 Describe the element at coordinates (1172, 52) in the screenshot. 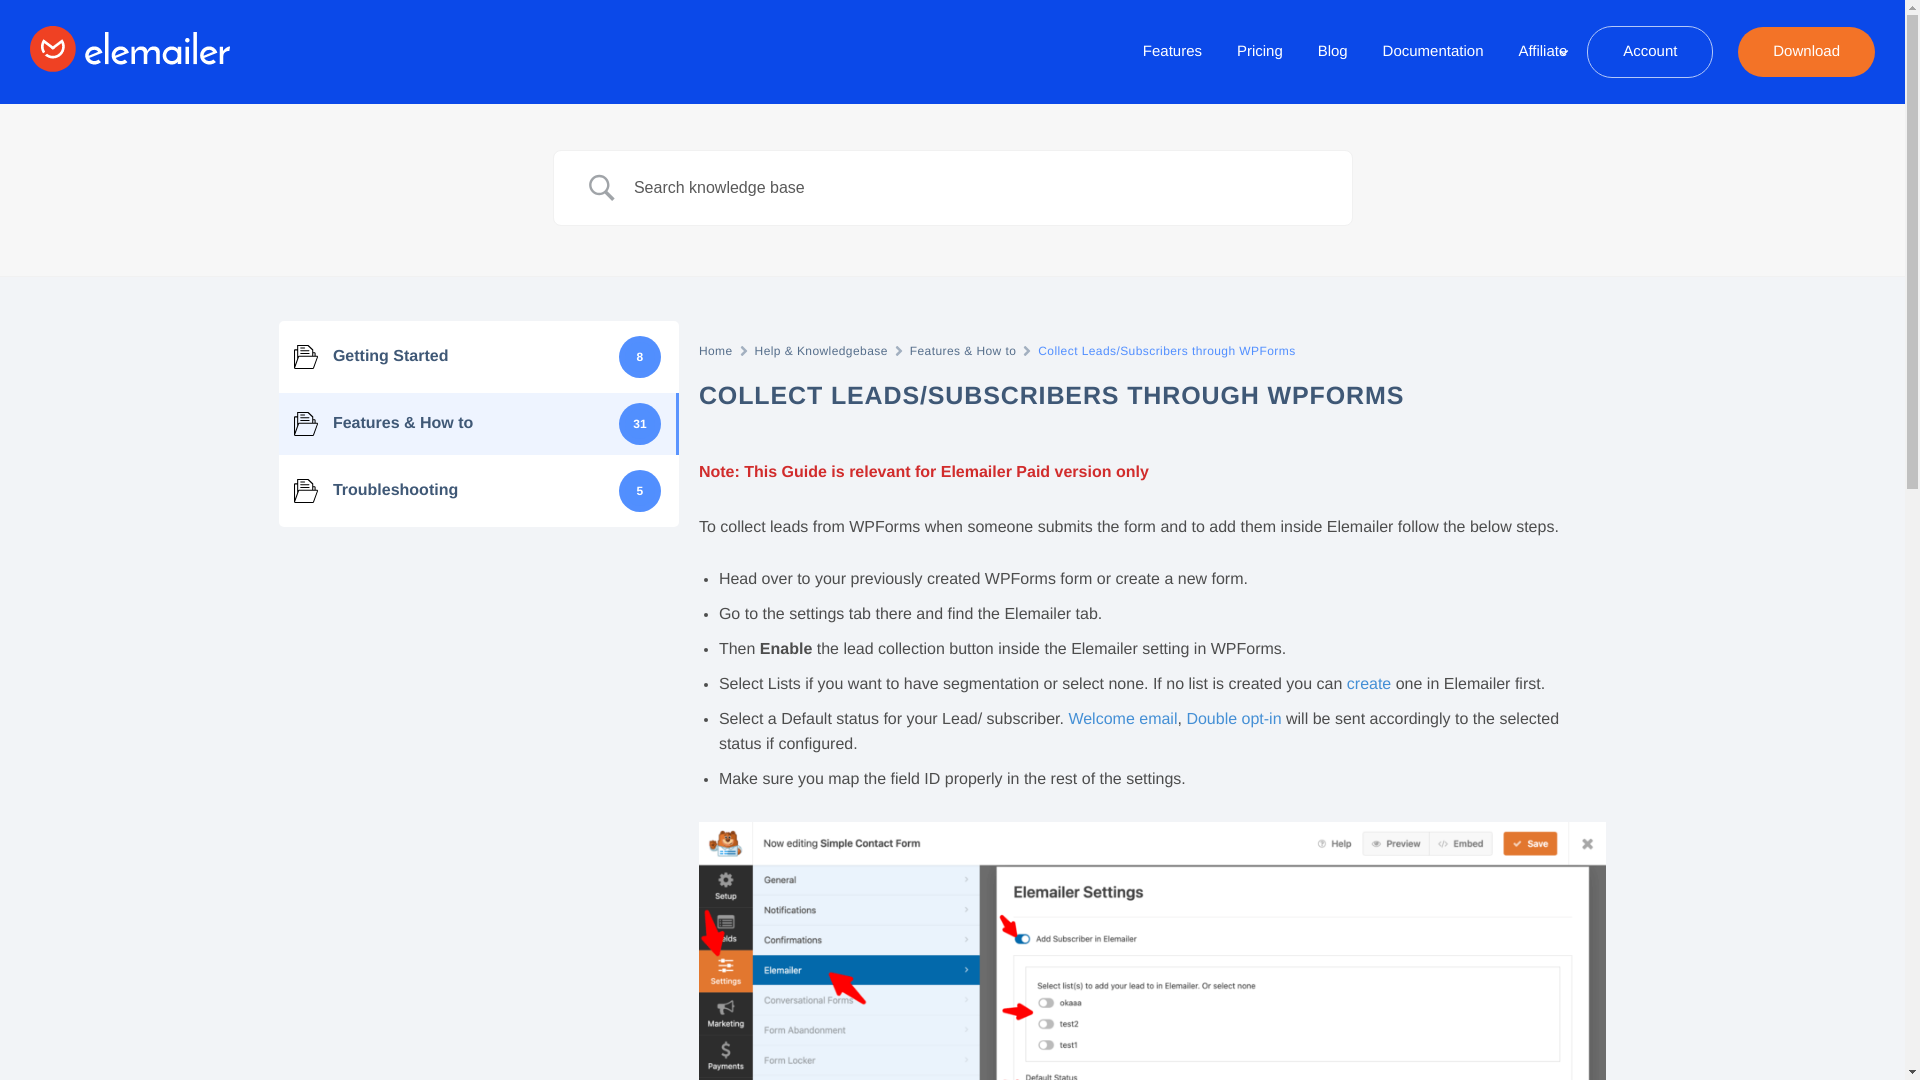

I see `Features` at that location.